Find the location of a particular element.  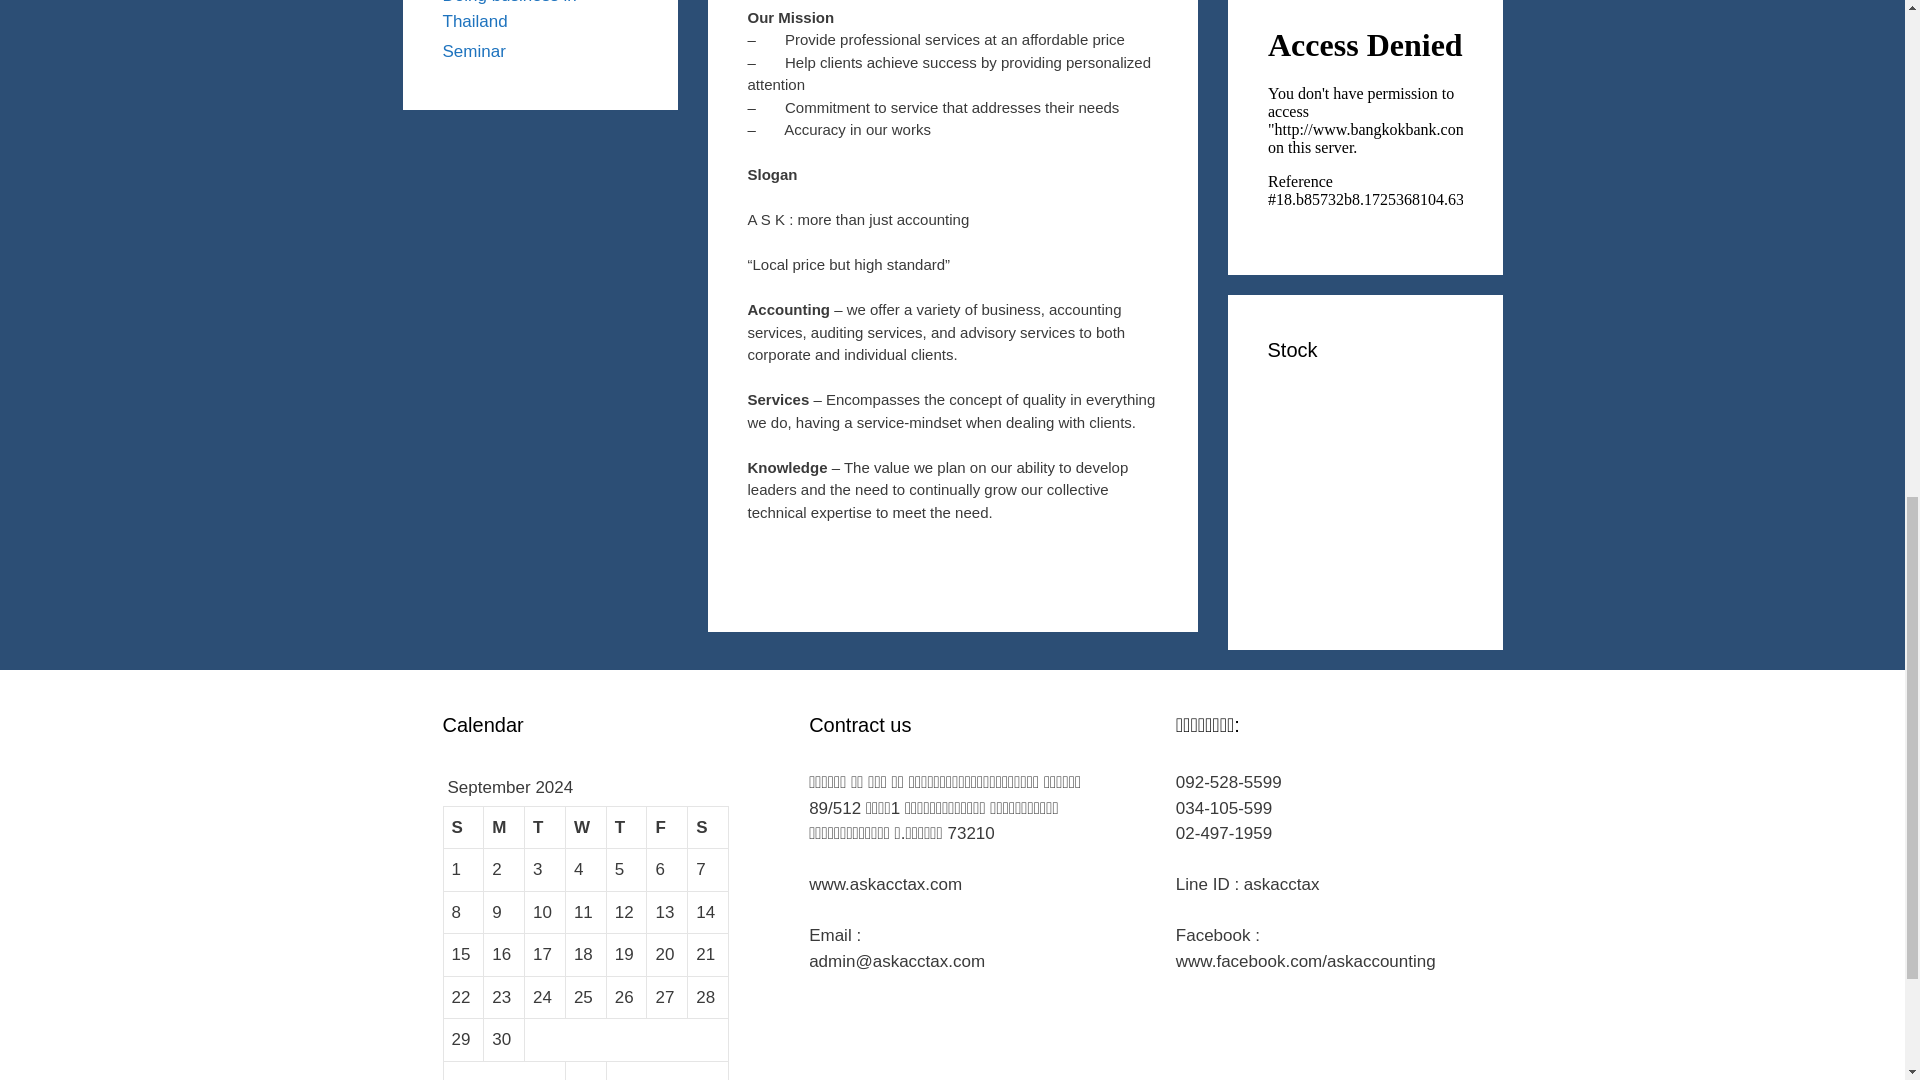

Saturday is located at coordinates (708, 828).